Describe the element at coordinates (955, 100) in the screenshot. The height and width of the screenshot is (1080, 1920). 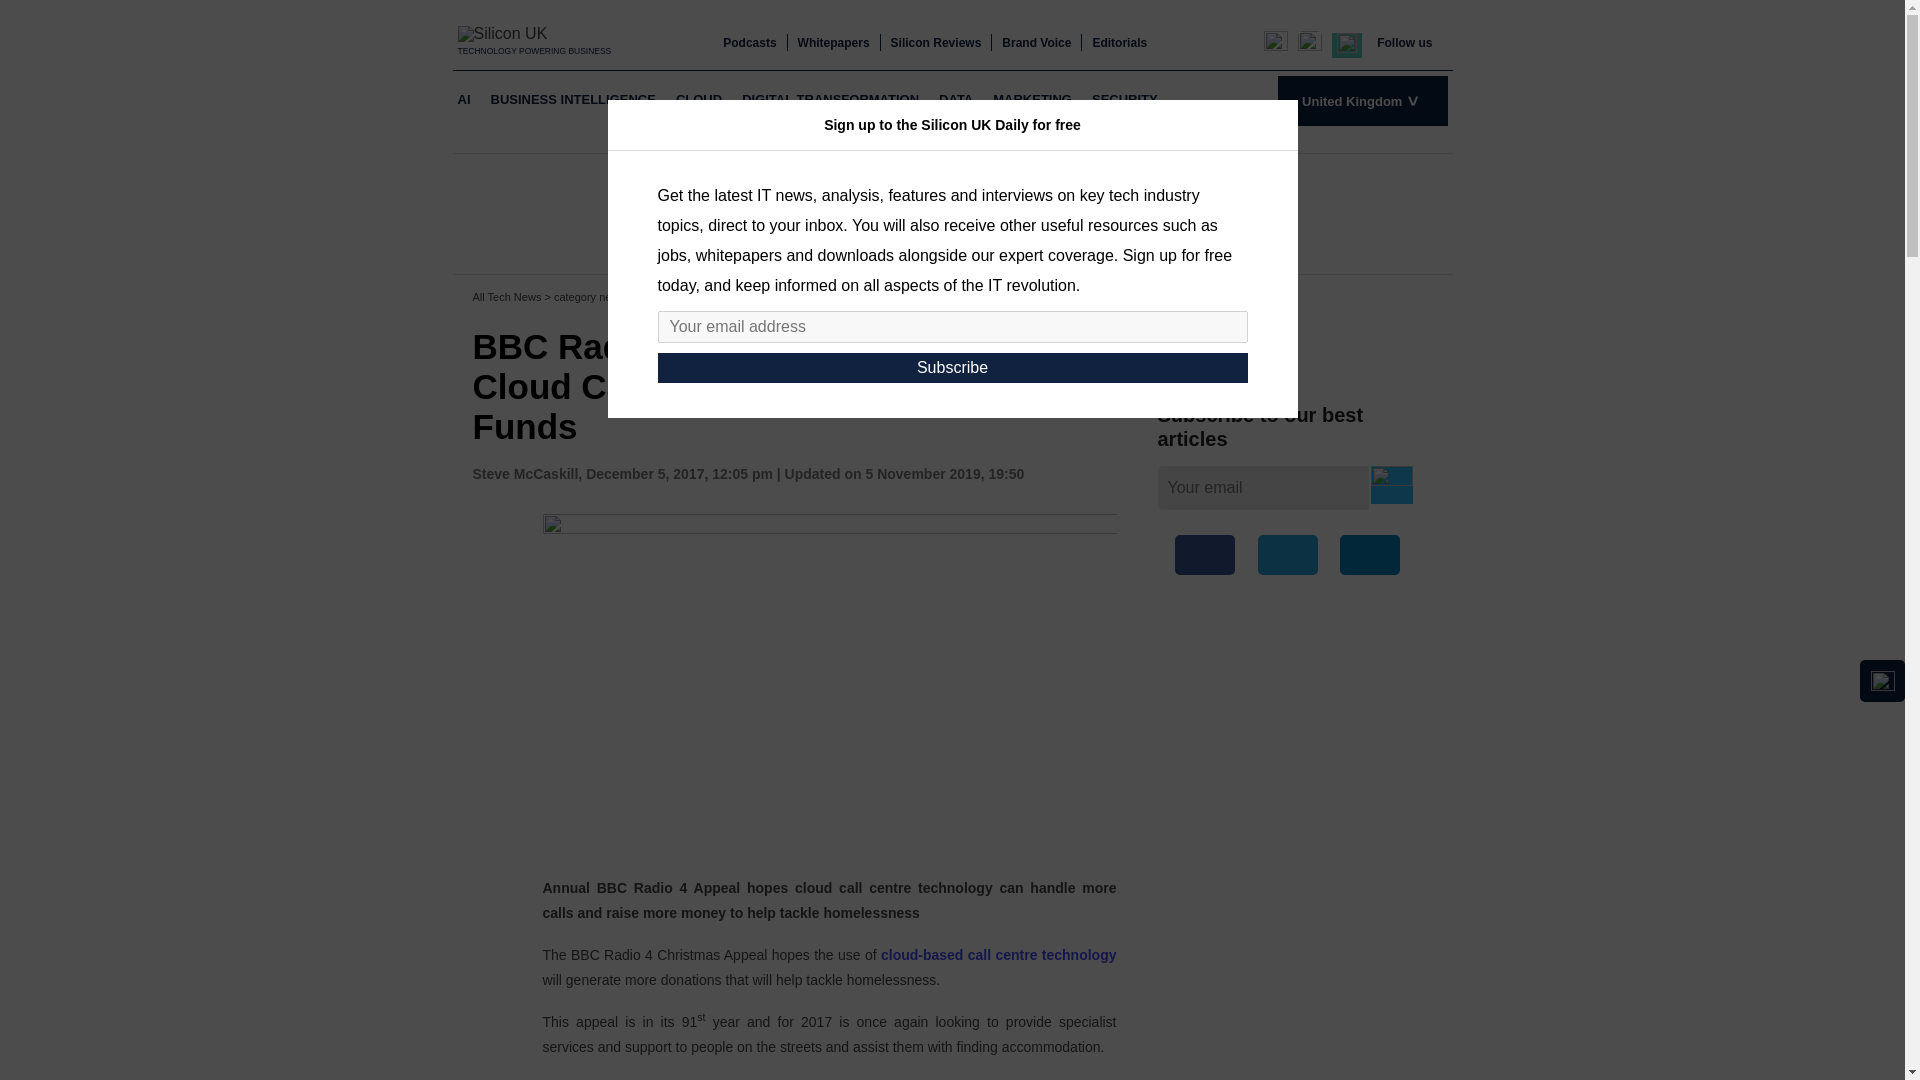
I see `DATA` at that location.